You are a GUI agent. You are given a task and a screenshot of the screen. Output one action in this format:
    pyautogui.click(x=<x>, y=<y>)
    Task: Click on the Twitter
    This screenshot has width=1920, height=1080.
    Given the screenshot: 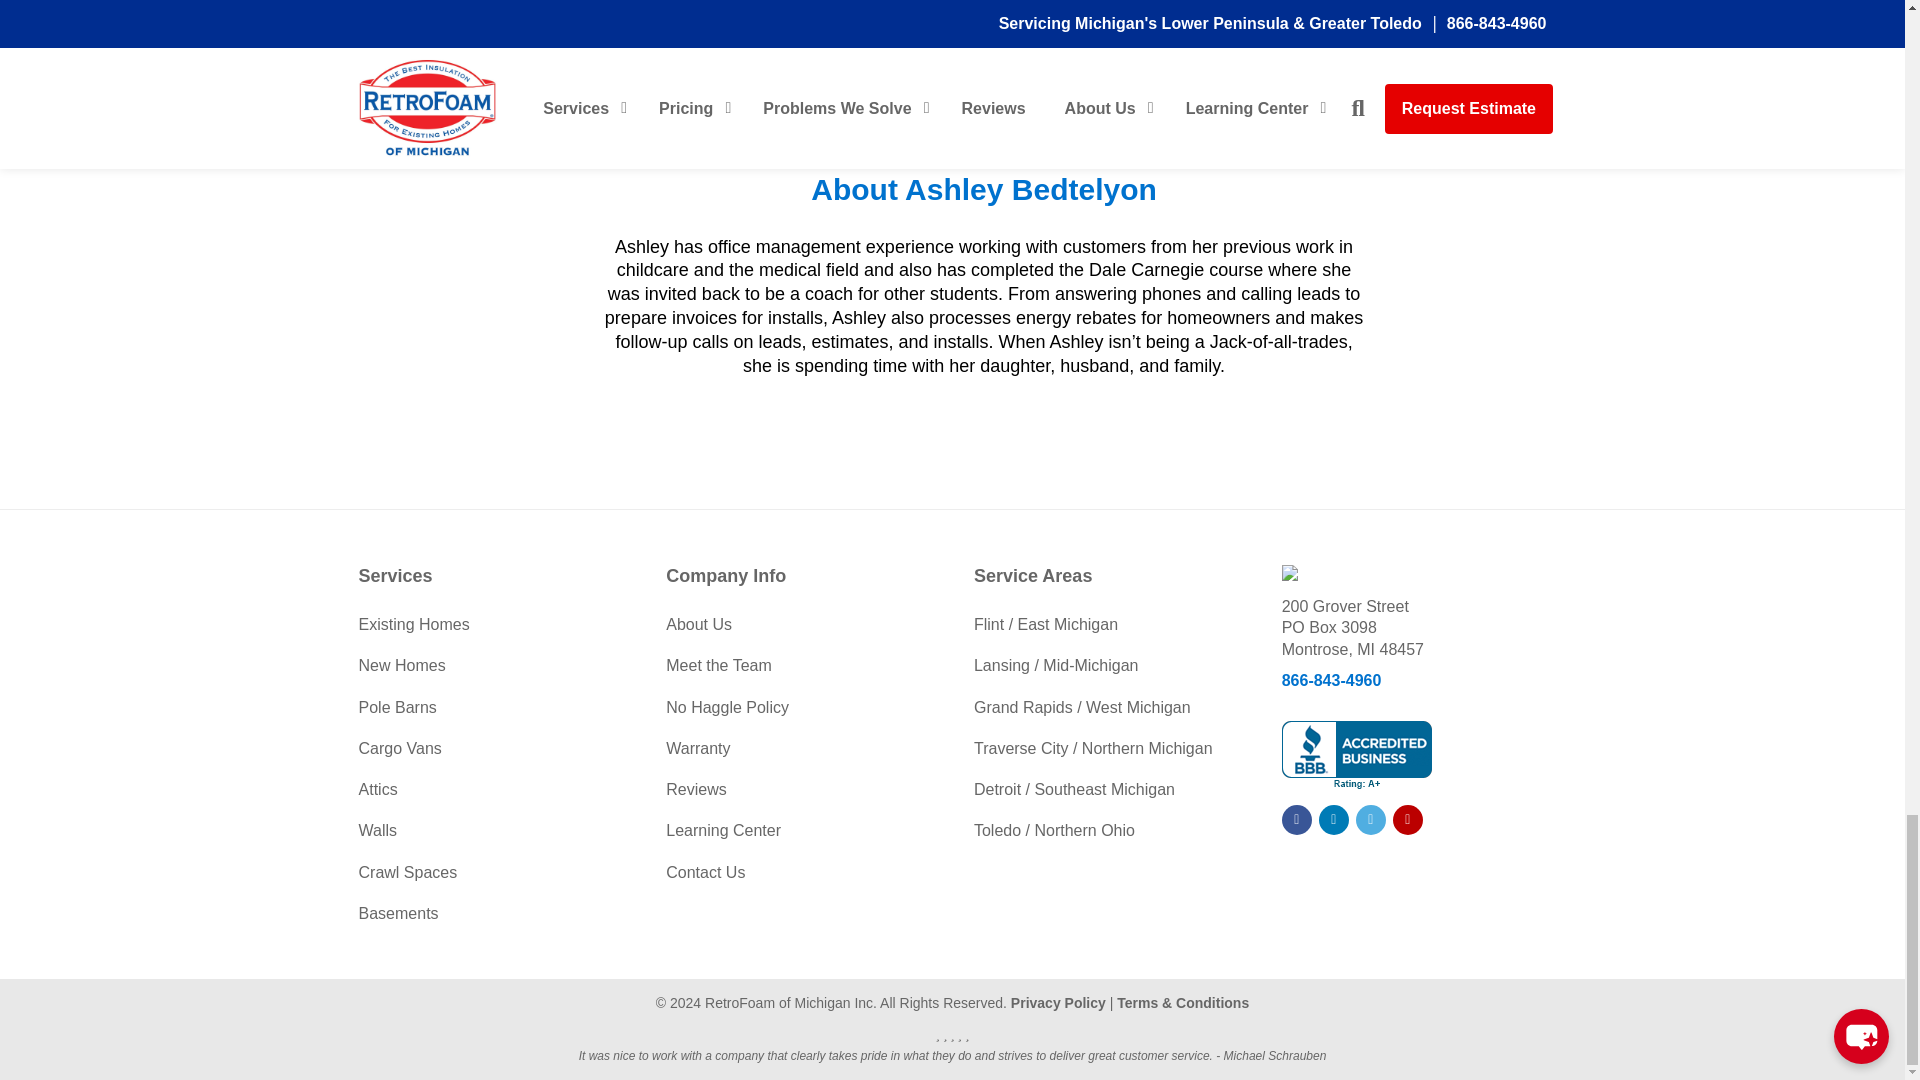 What is the action you would take?
    pyautogui.click(x=1370, y=819)
    